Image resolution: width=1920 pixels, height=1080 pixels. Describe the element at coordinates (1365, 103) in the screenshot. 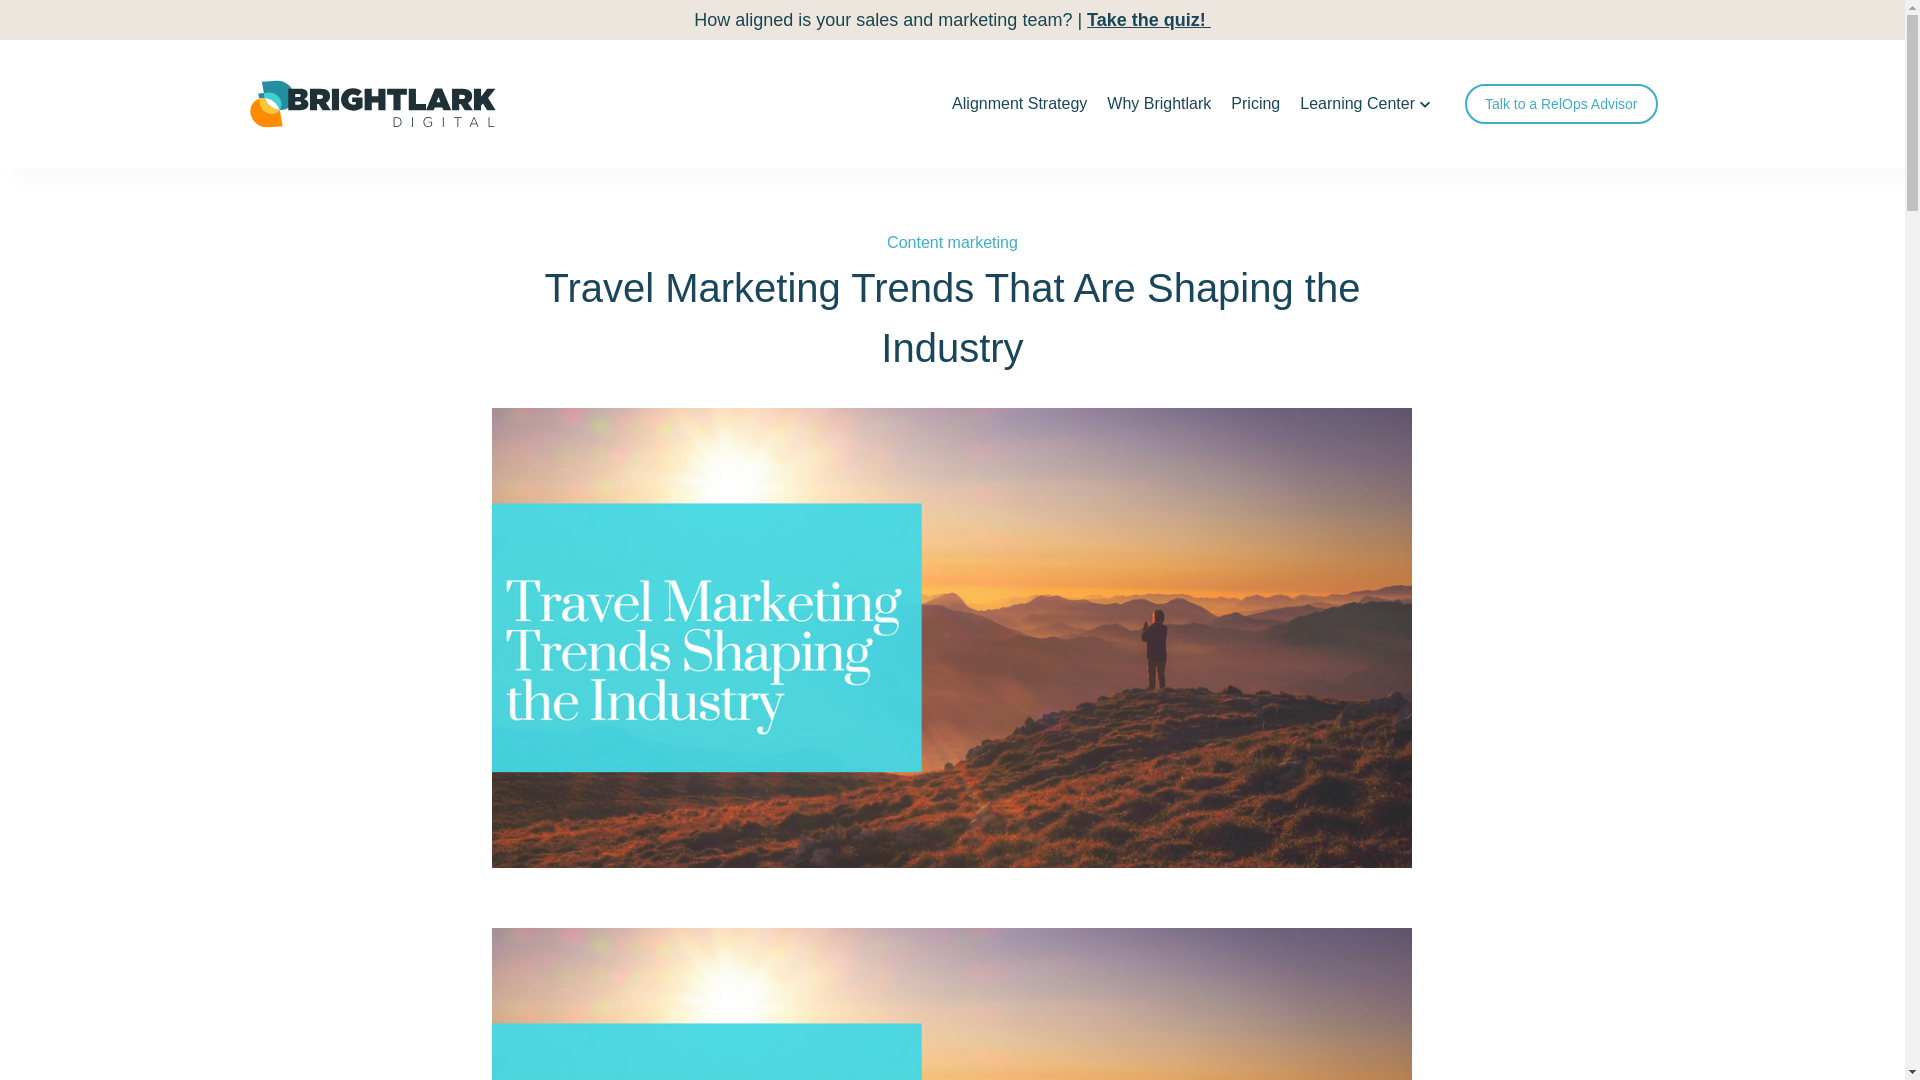

I see `Learning Center` at that location.